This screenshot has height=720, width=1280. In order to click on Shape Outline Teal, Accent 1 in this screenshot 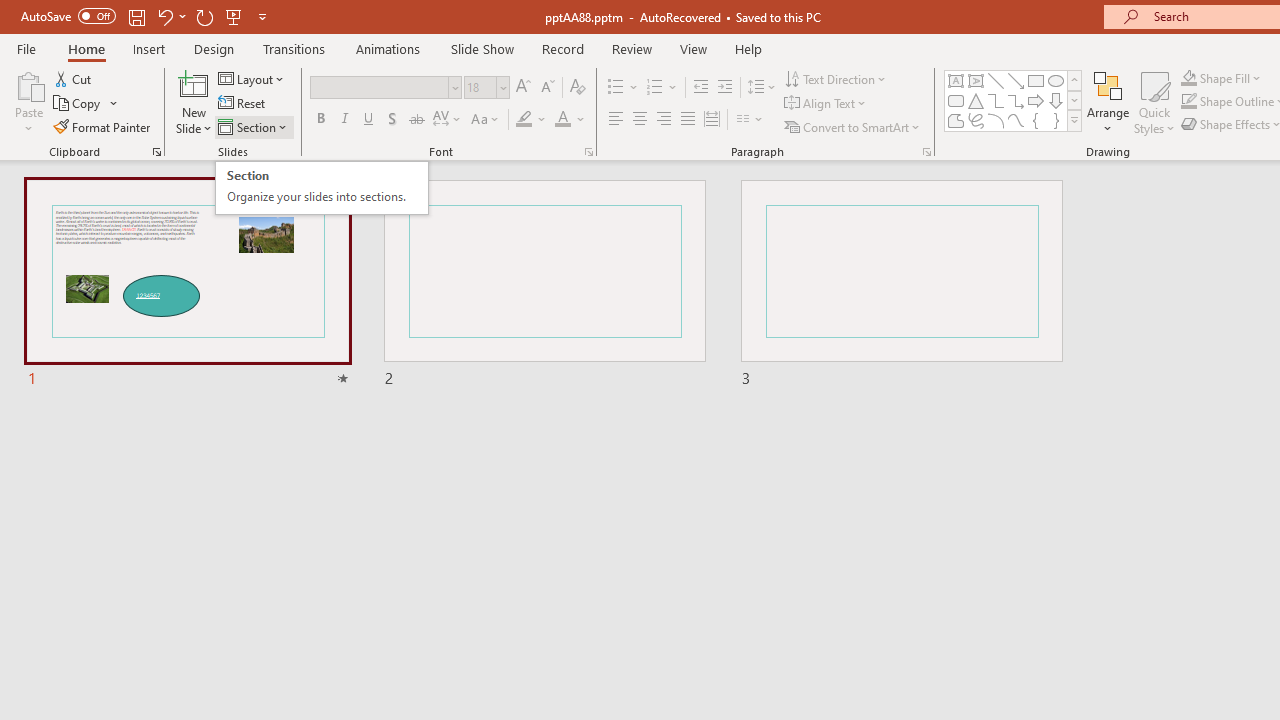, I will do `click(1188, 102)`.